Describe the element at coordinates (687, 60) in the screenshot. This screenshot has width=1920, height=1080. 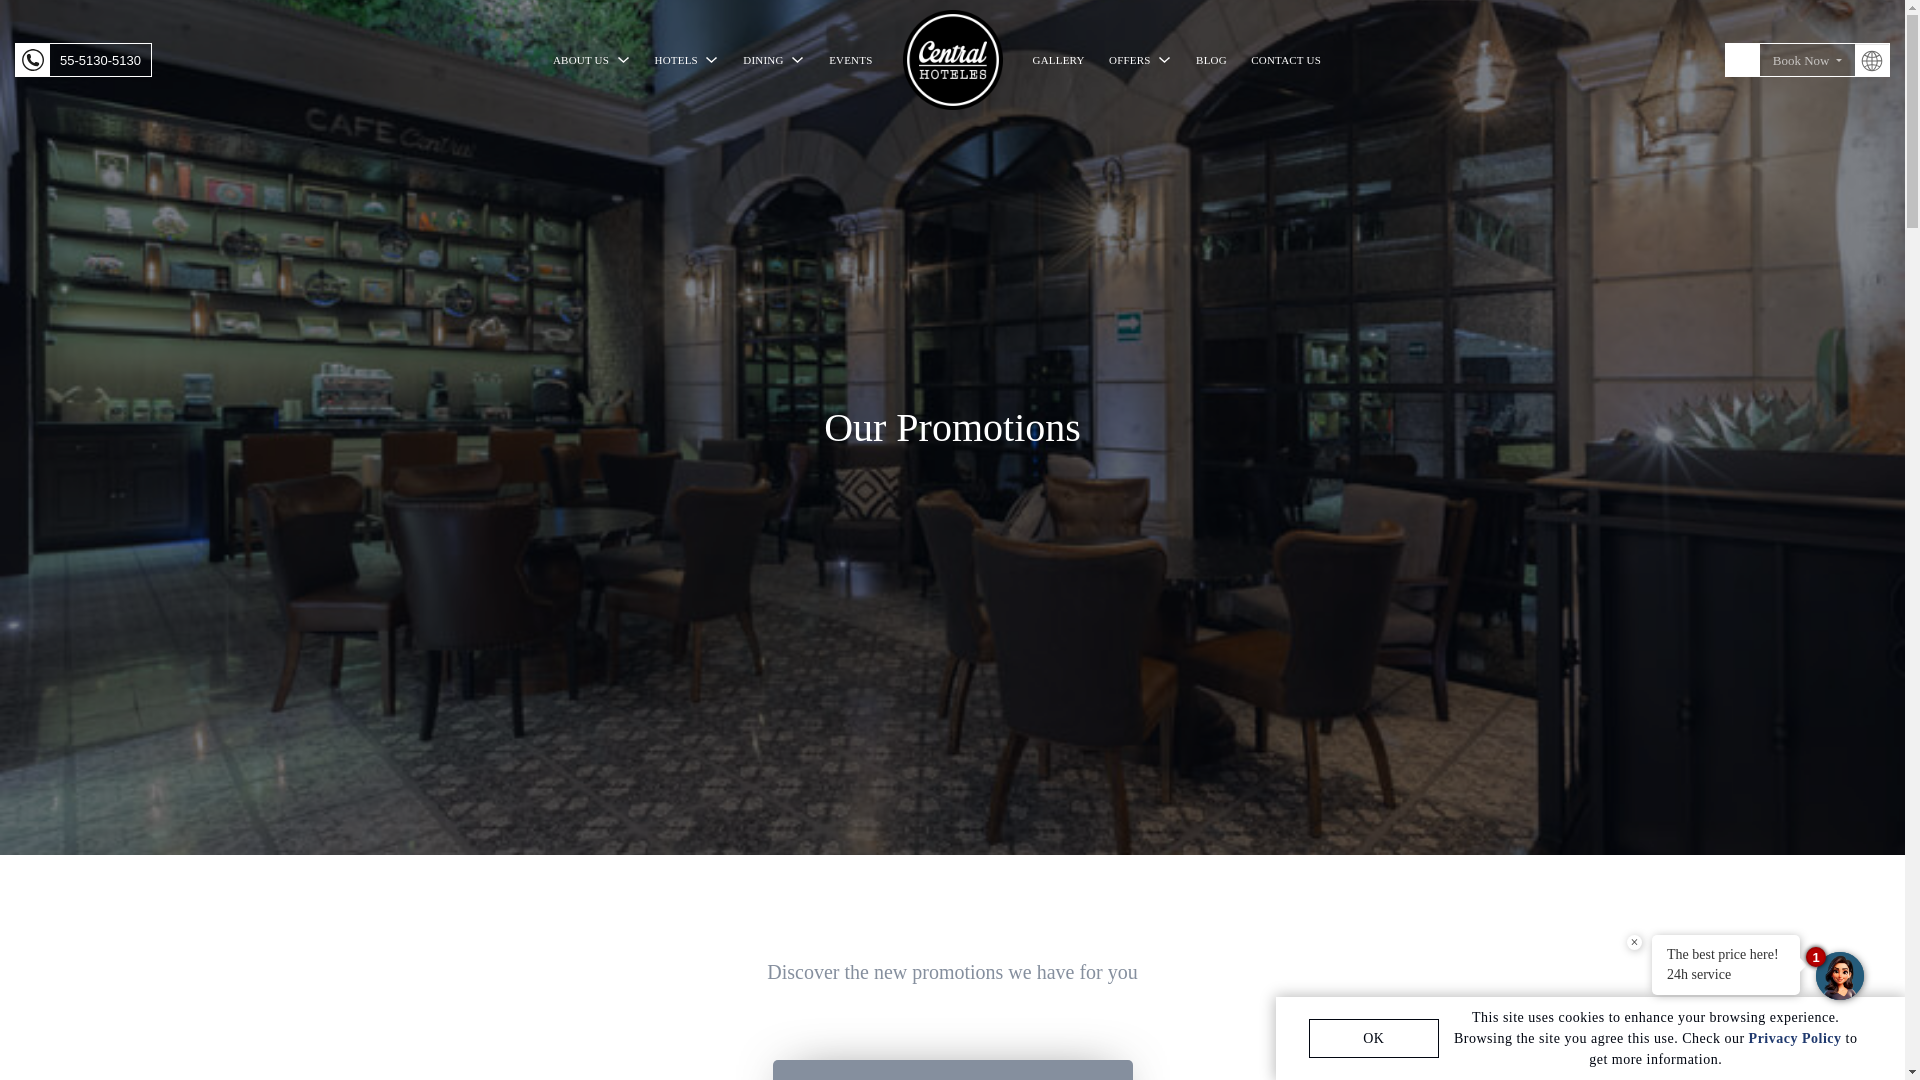
I see `HOTELS` at that location.